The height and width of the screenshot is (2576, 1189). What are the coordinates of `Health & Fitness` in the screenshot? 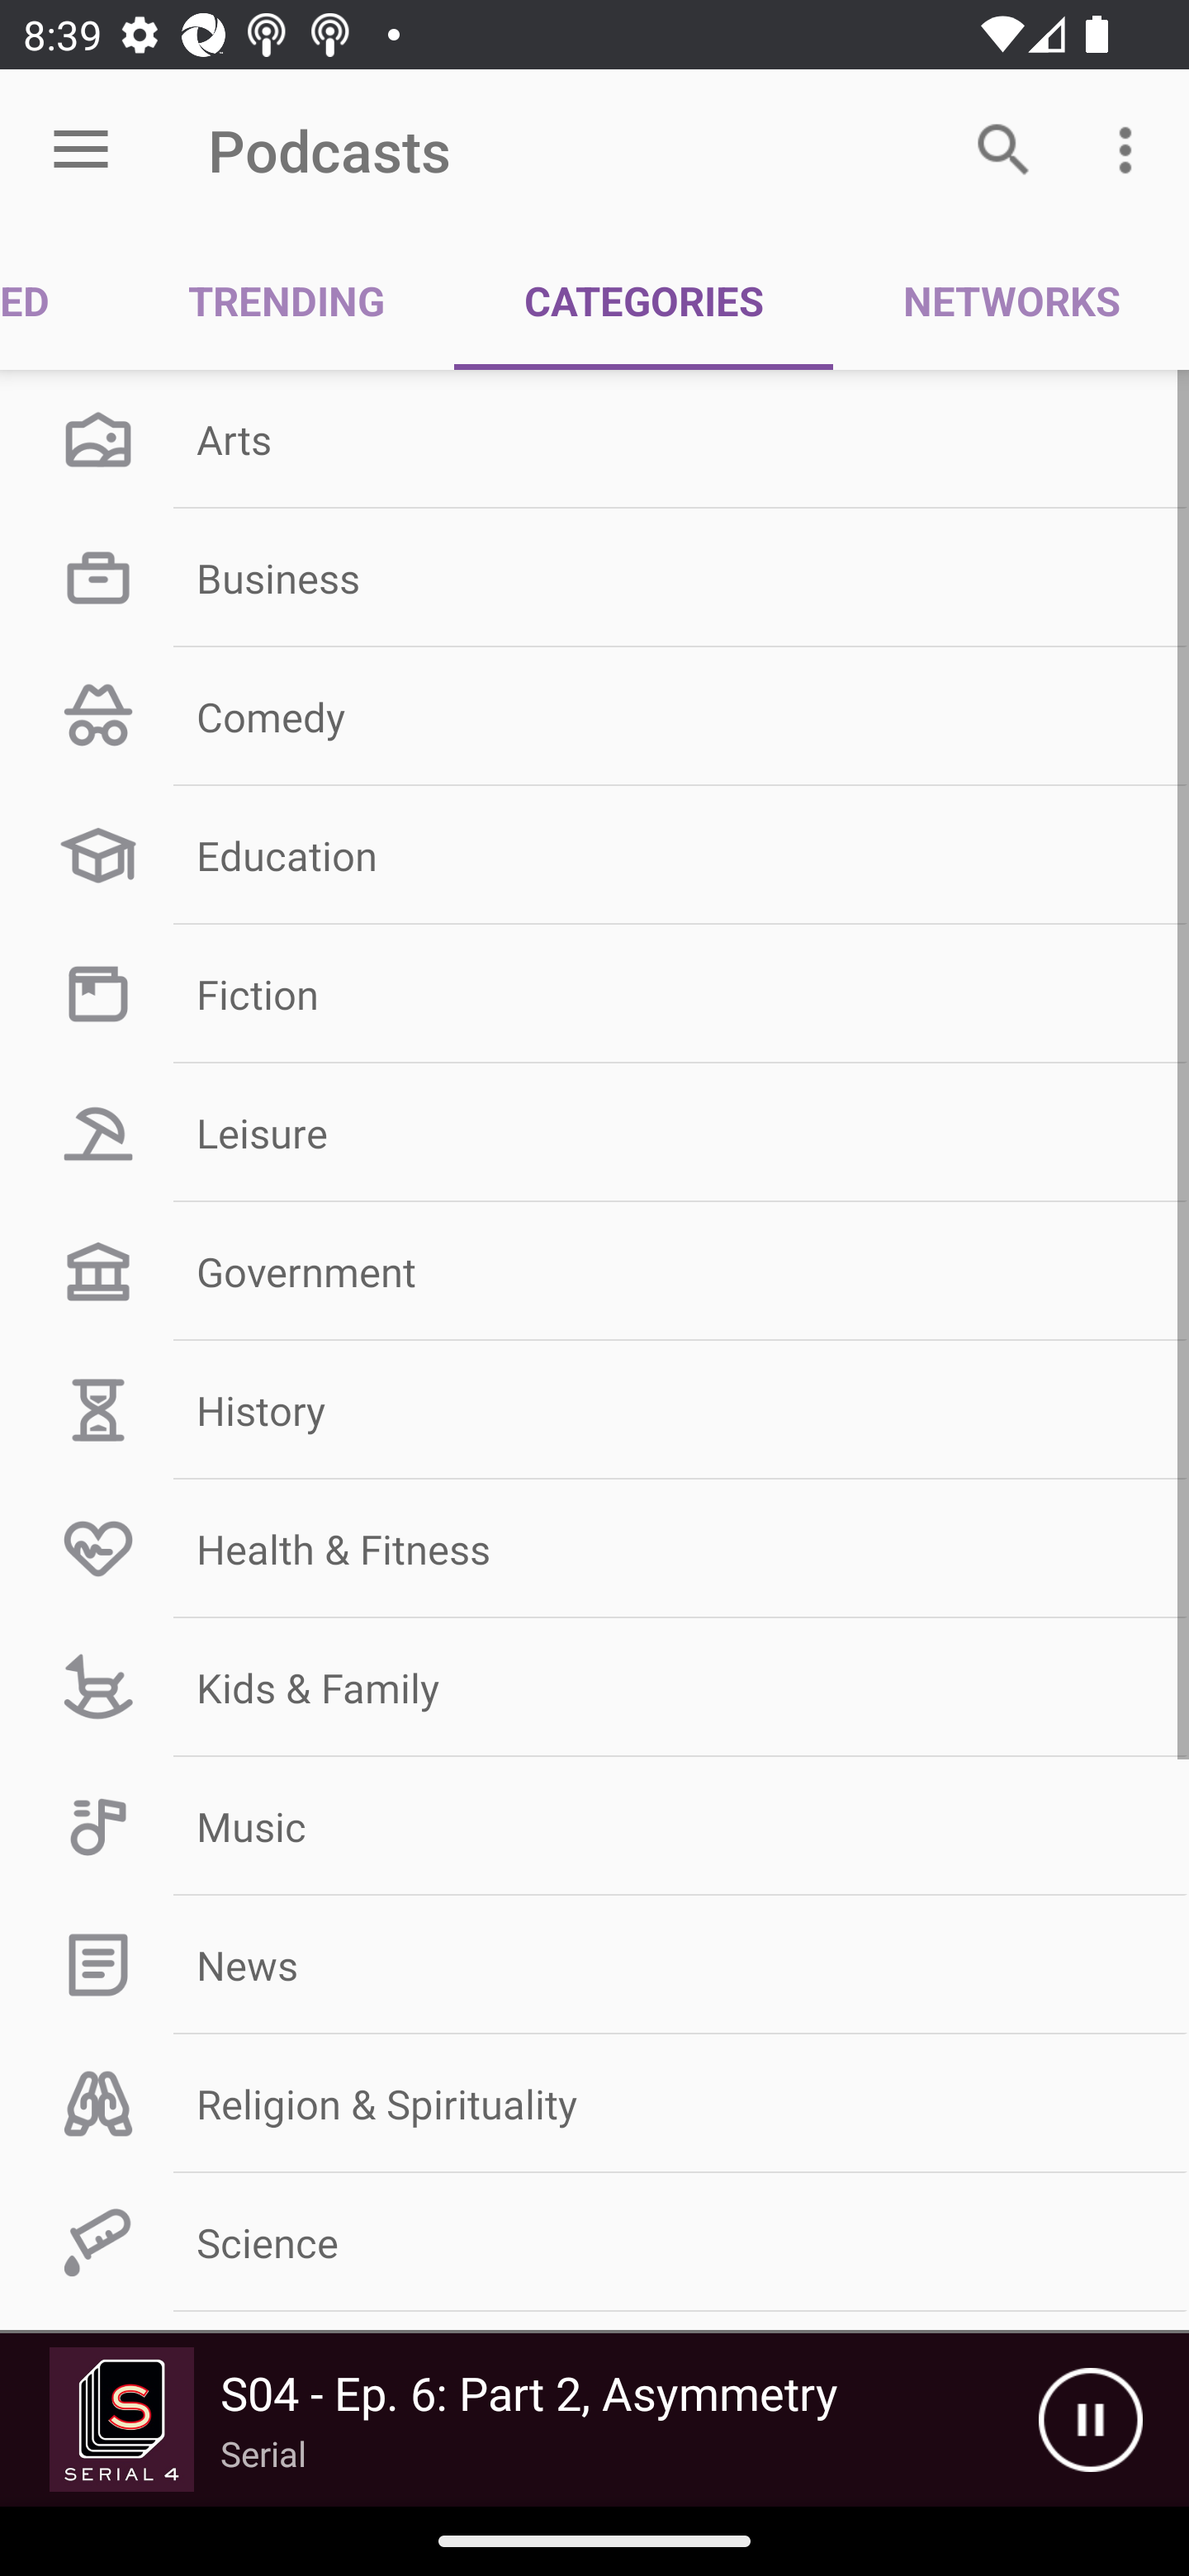 It's located at (594, 1547).